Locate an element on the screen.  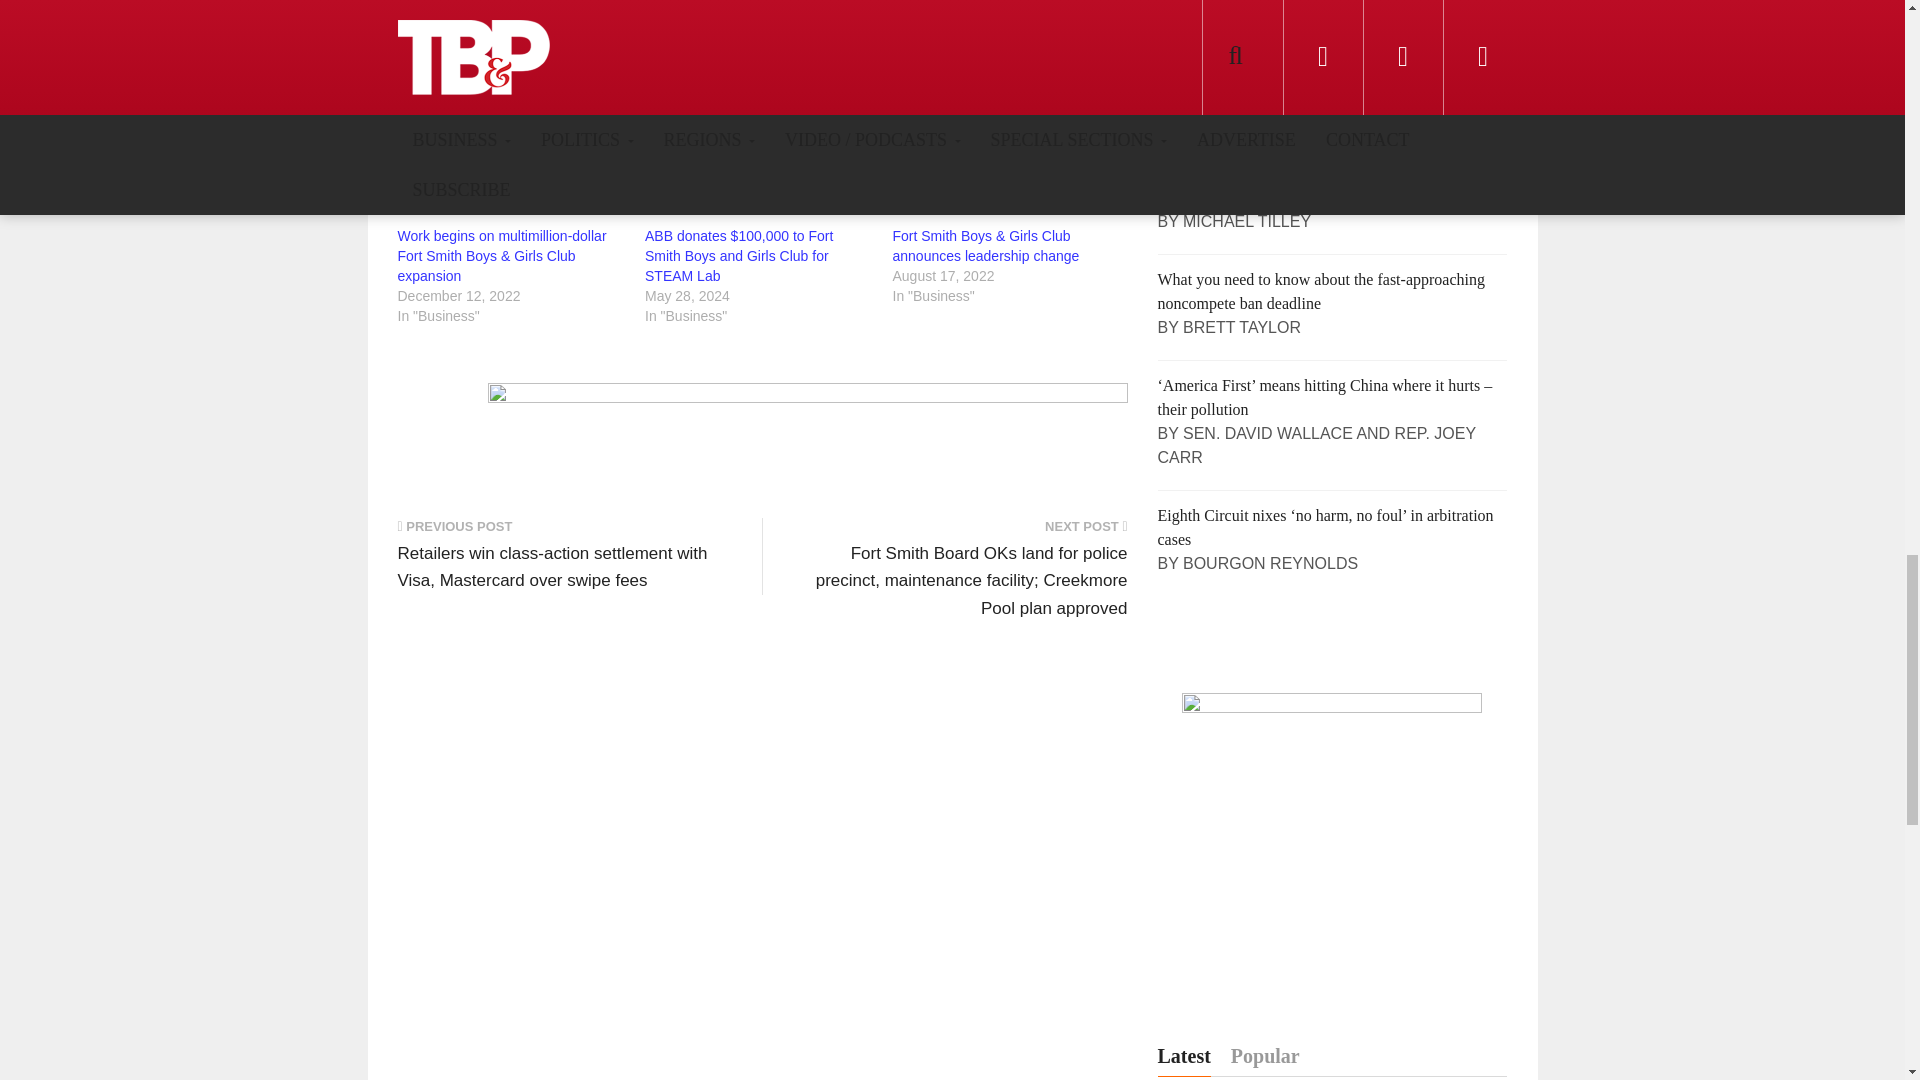
Click to share on LinkedIn is located at coordinates (613, 6).